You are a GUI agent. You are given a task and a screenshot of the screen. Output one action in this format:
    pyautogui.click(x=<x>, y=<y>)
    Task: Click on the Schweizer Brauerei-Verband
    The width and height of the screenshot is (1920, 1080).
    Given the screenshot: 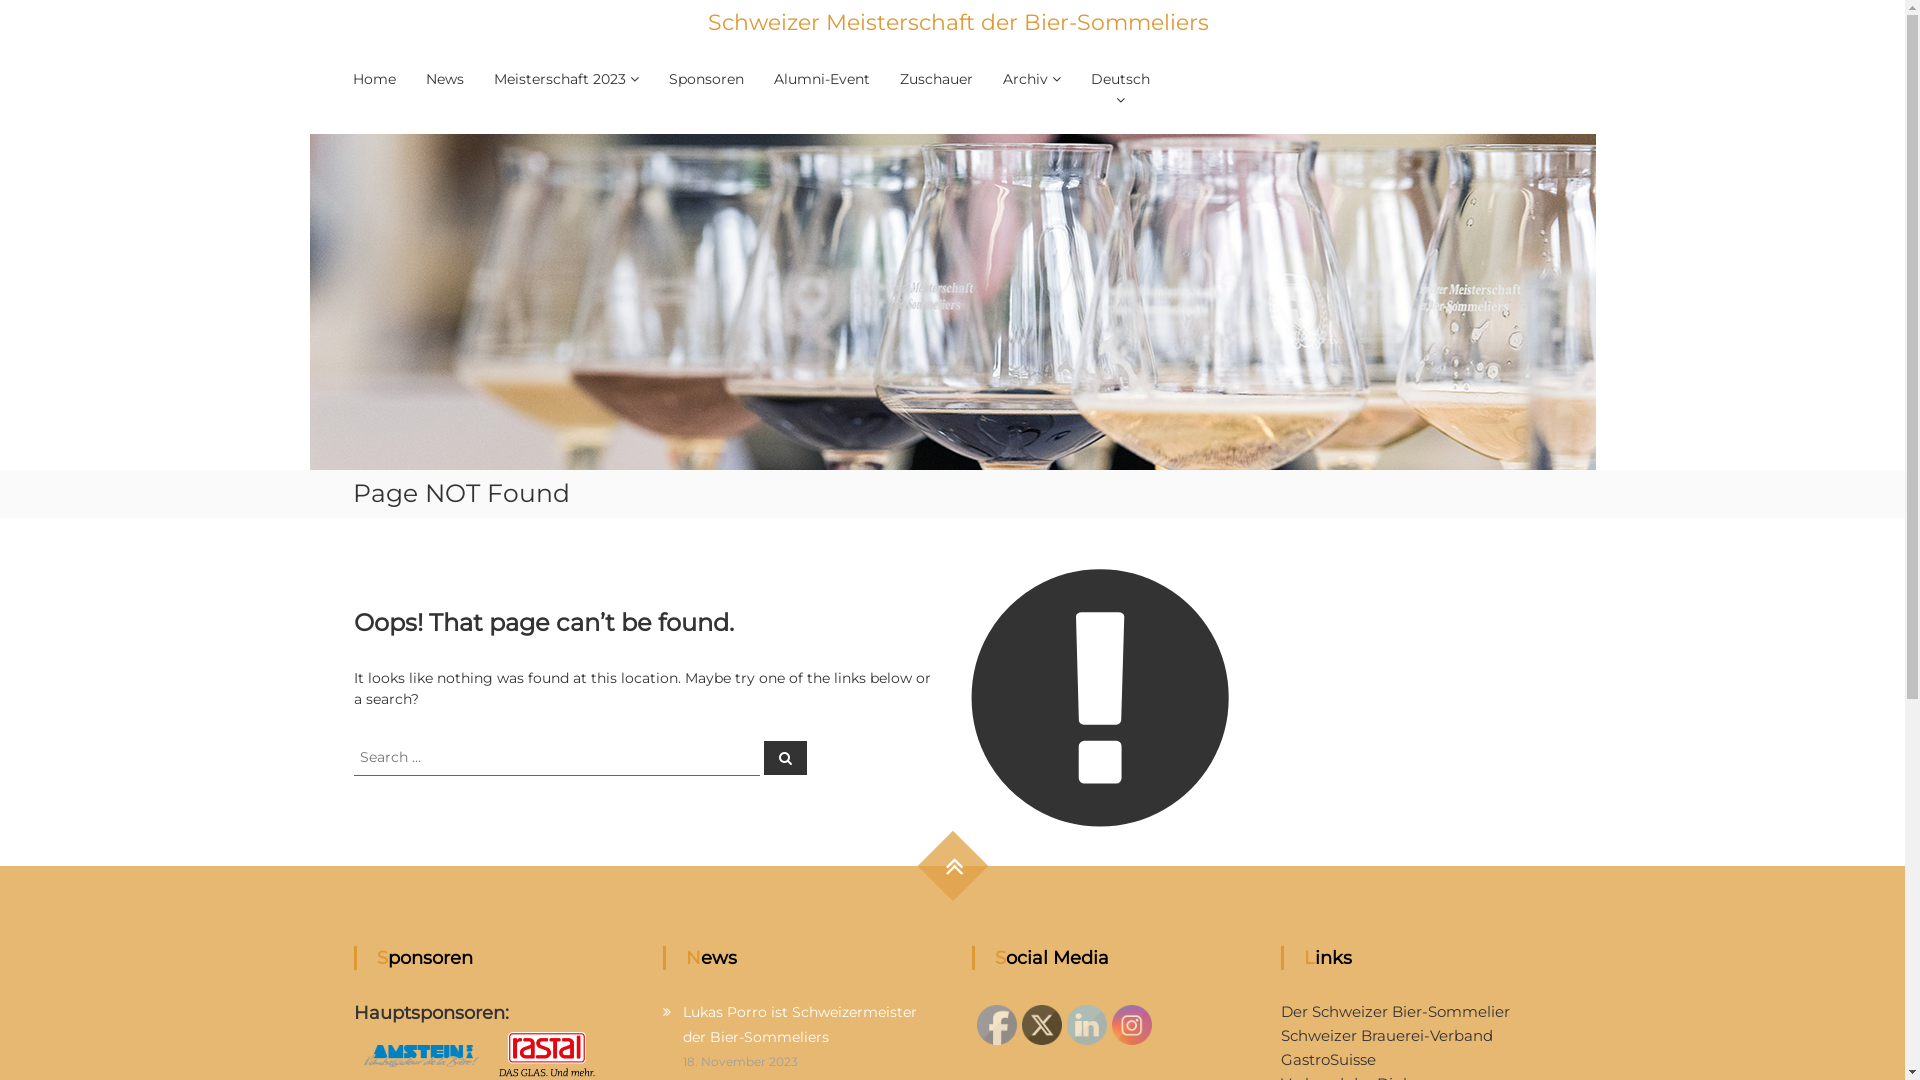 What is the action you would take?
    pyautogui.click(x=1387, y=1036)
    